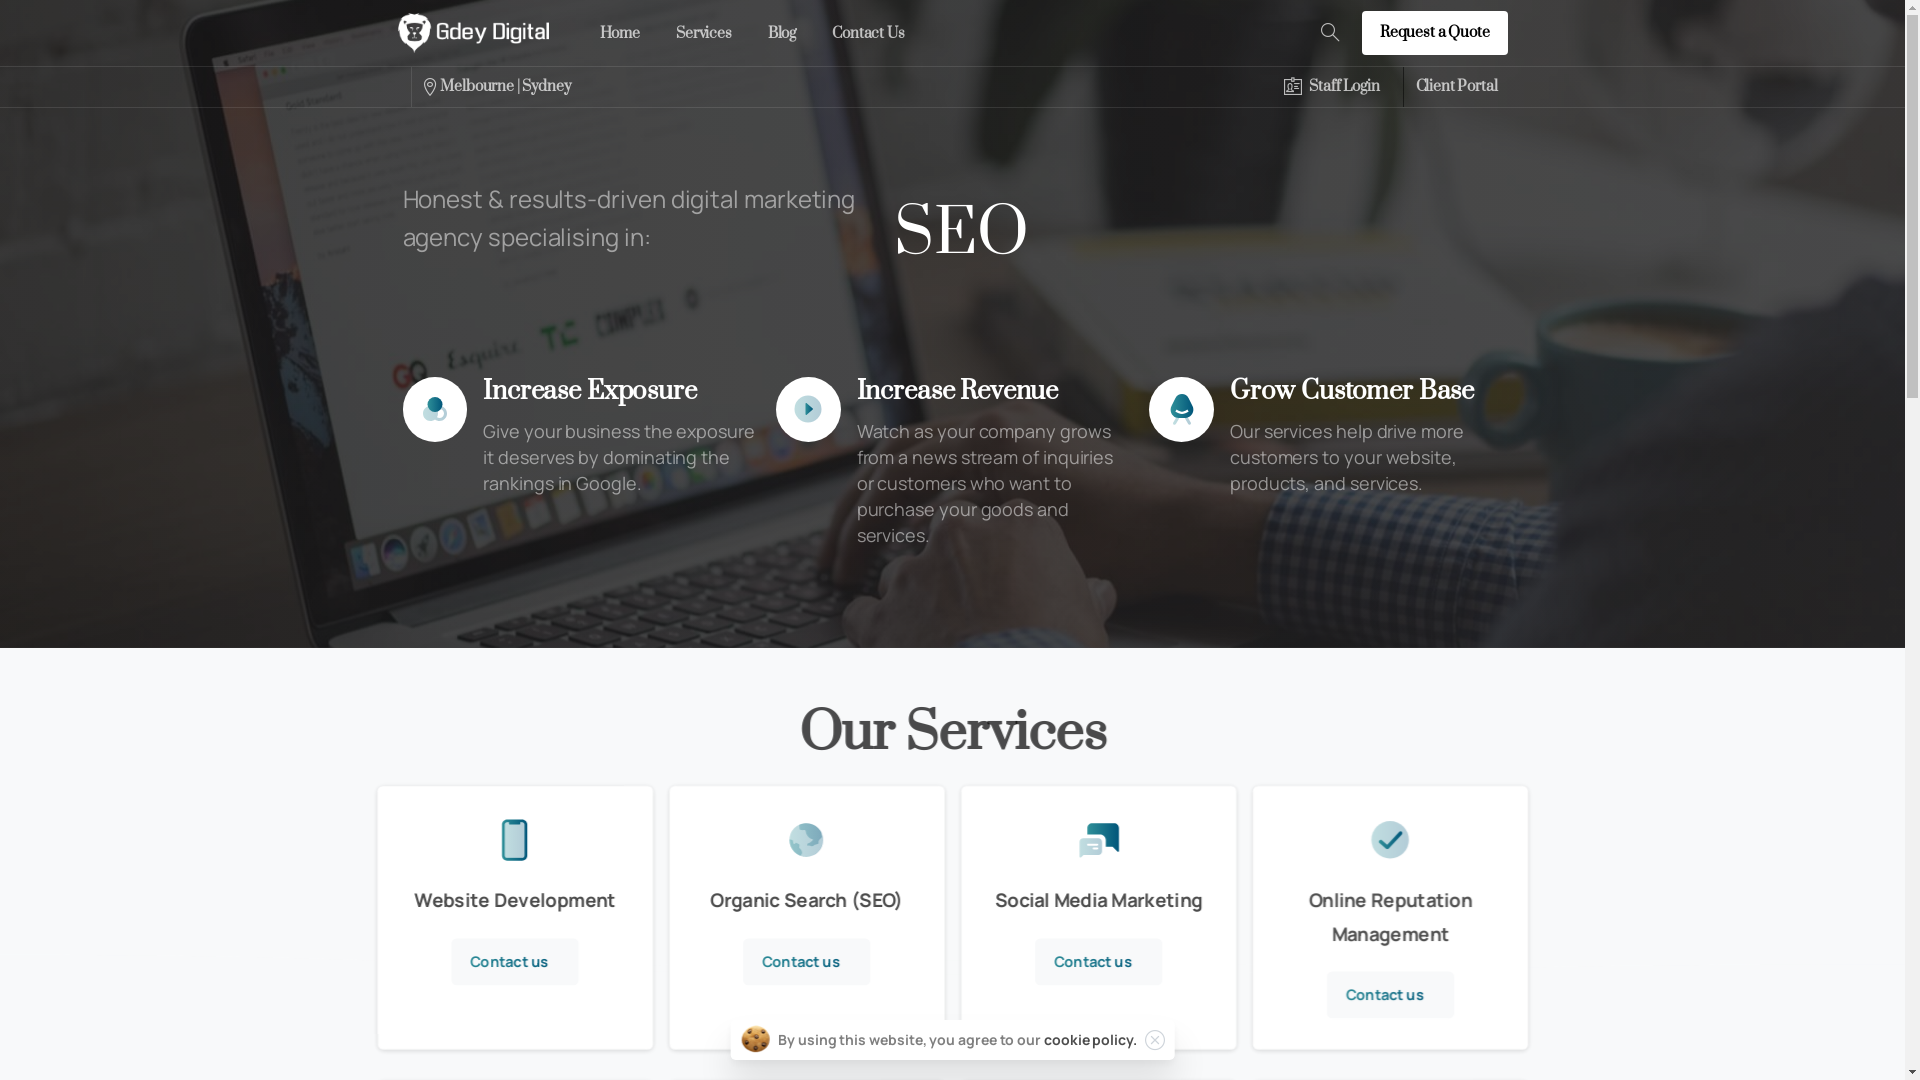 The image size is (1920, 1080). I want to click on Social Media Marketing, so click(1056, 926).